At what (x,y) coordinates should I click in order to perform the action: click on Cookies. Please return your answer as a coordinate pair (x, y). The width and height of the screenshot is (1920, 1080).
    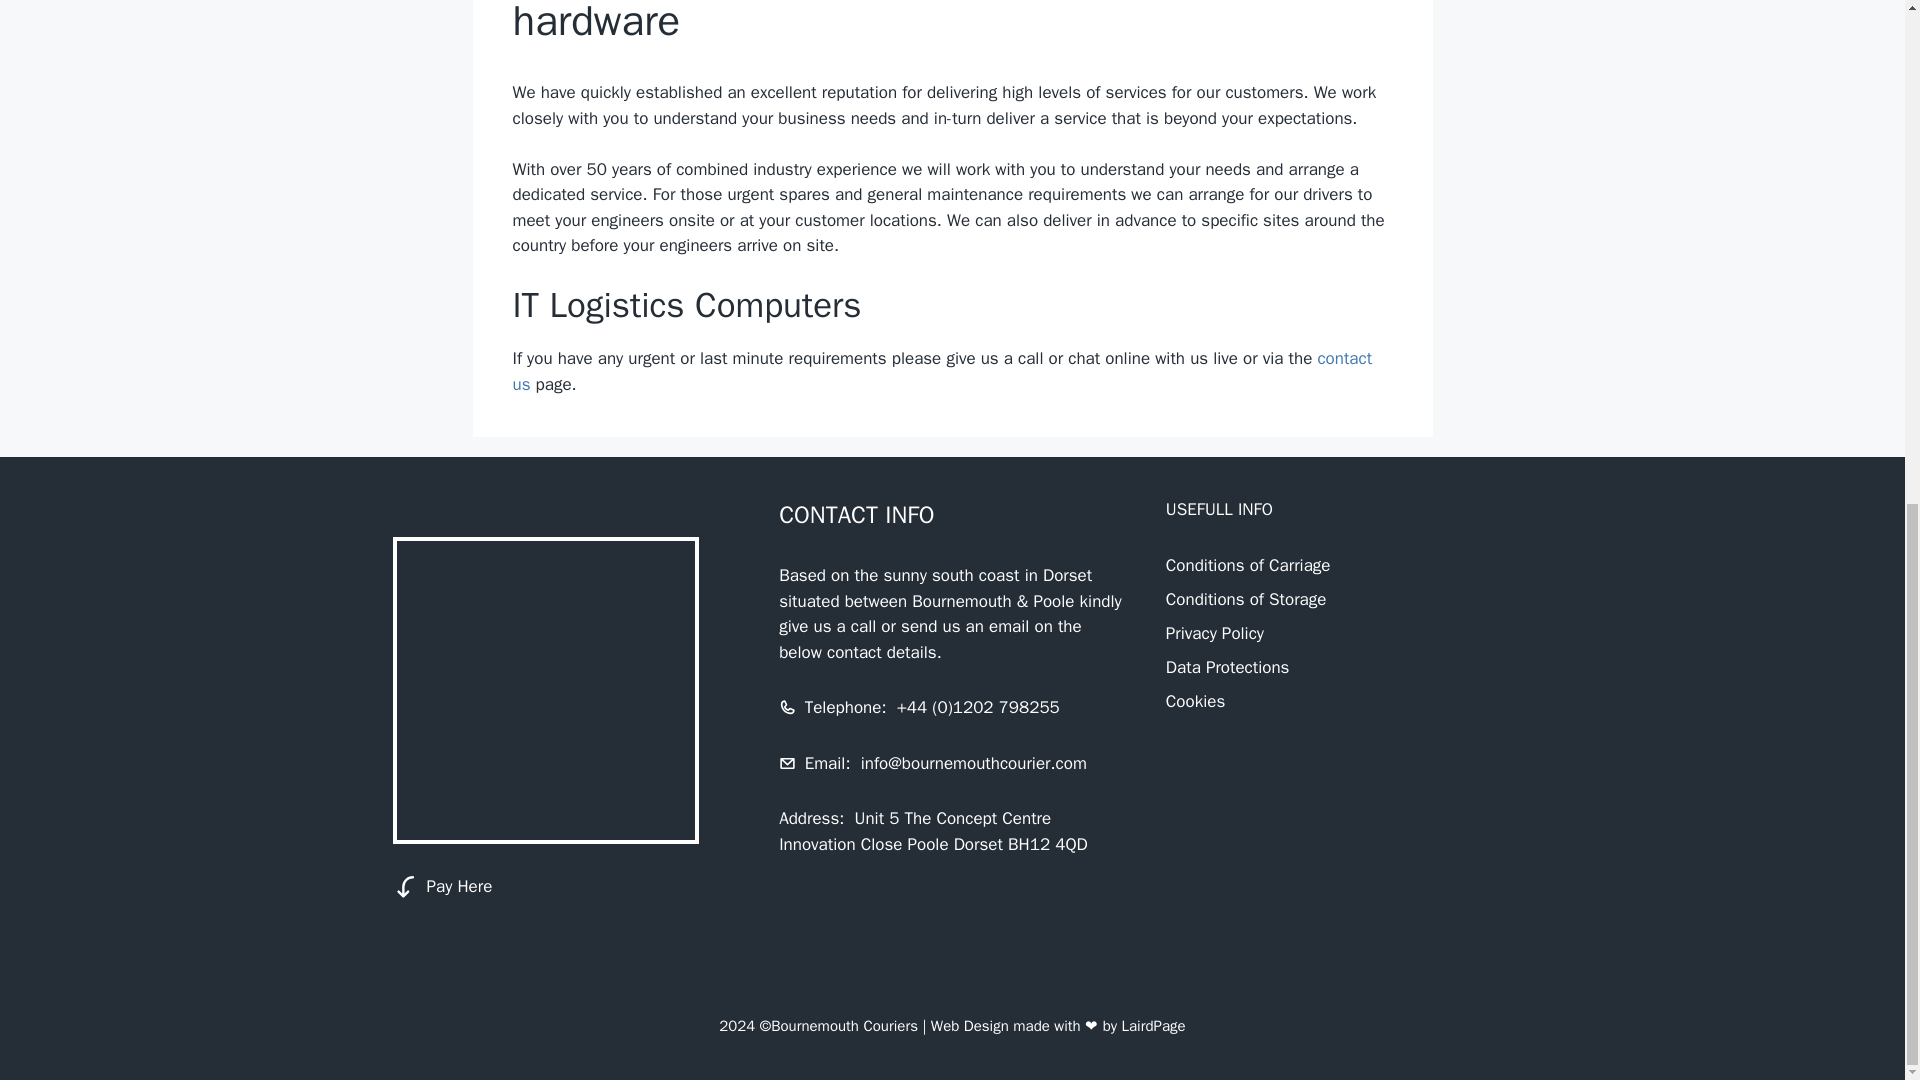
    Looking at the image, I should click on (1194, 701).